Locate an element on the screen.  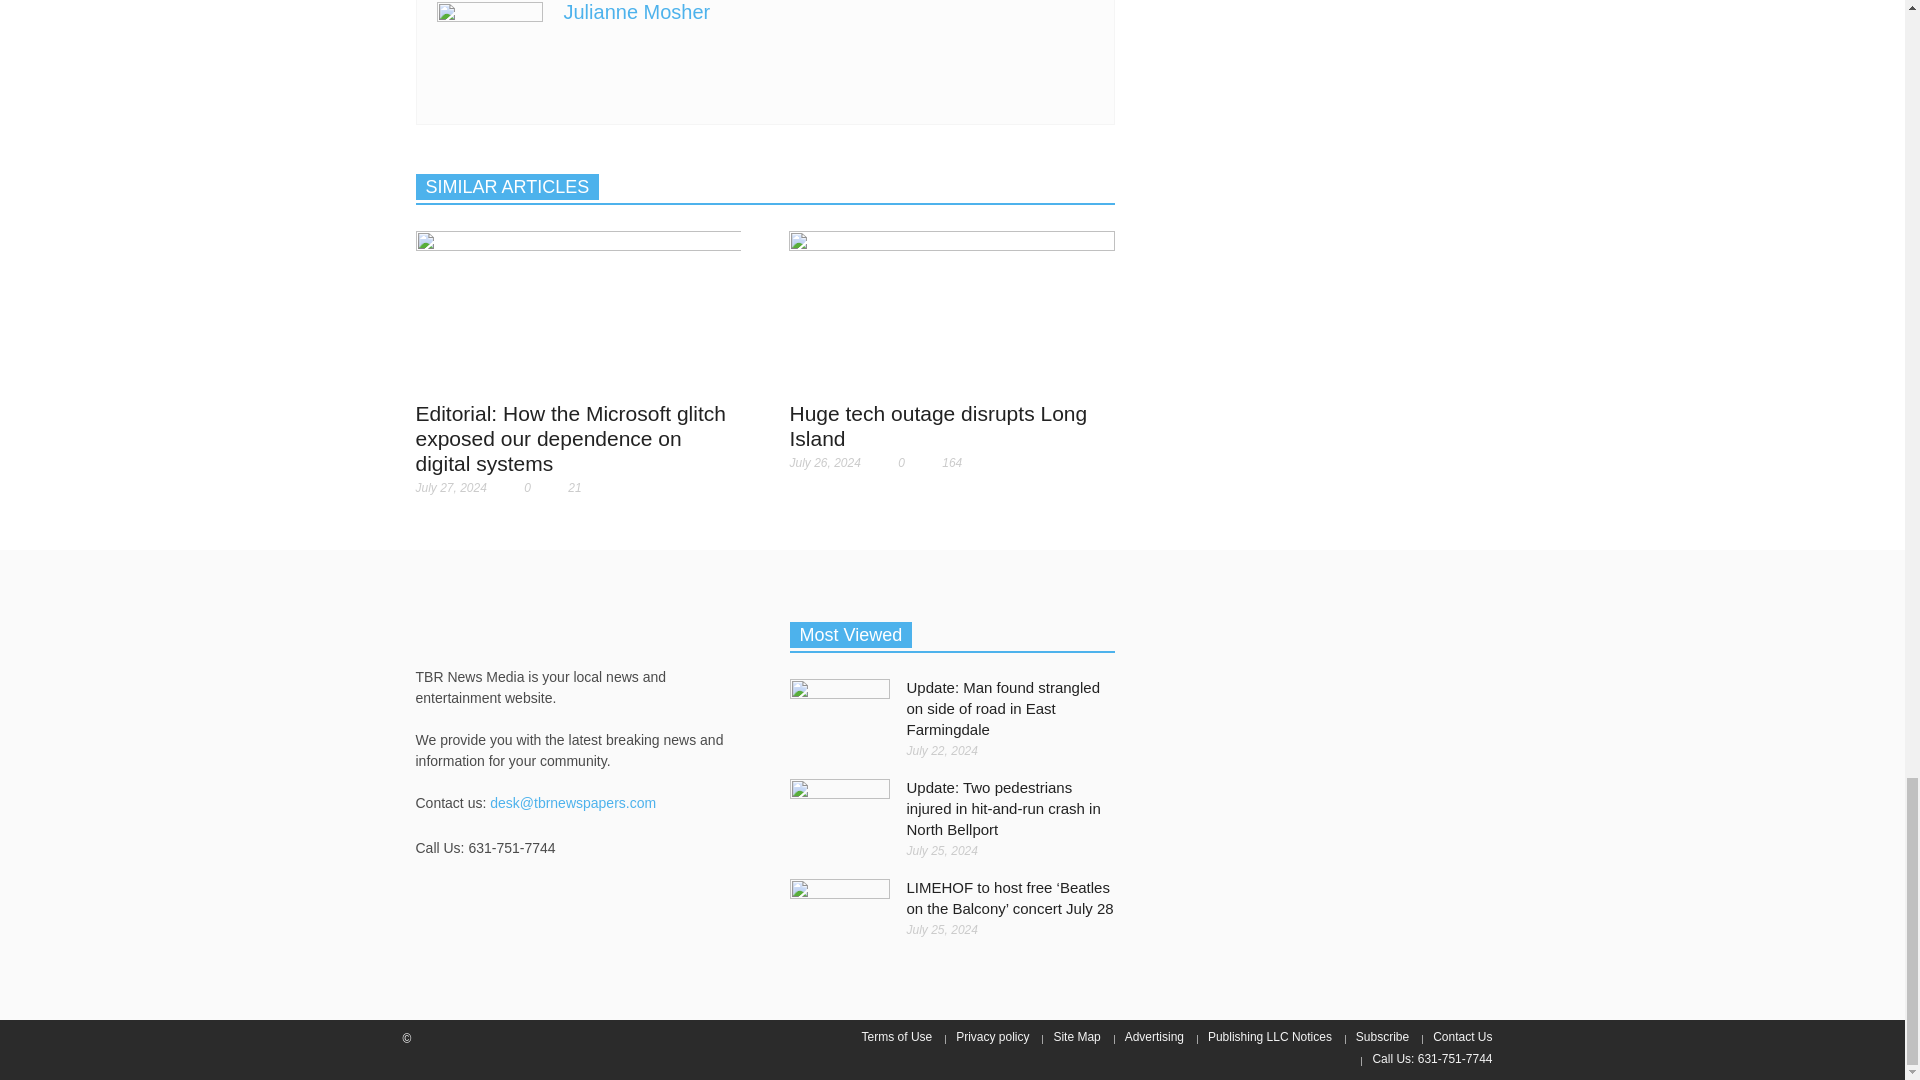
Huge tech outage disrupts Long Island is located at coordinates (952, 310).